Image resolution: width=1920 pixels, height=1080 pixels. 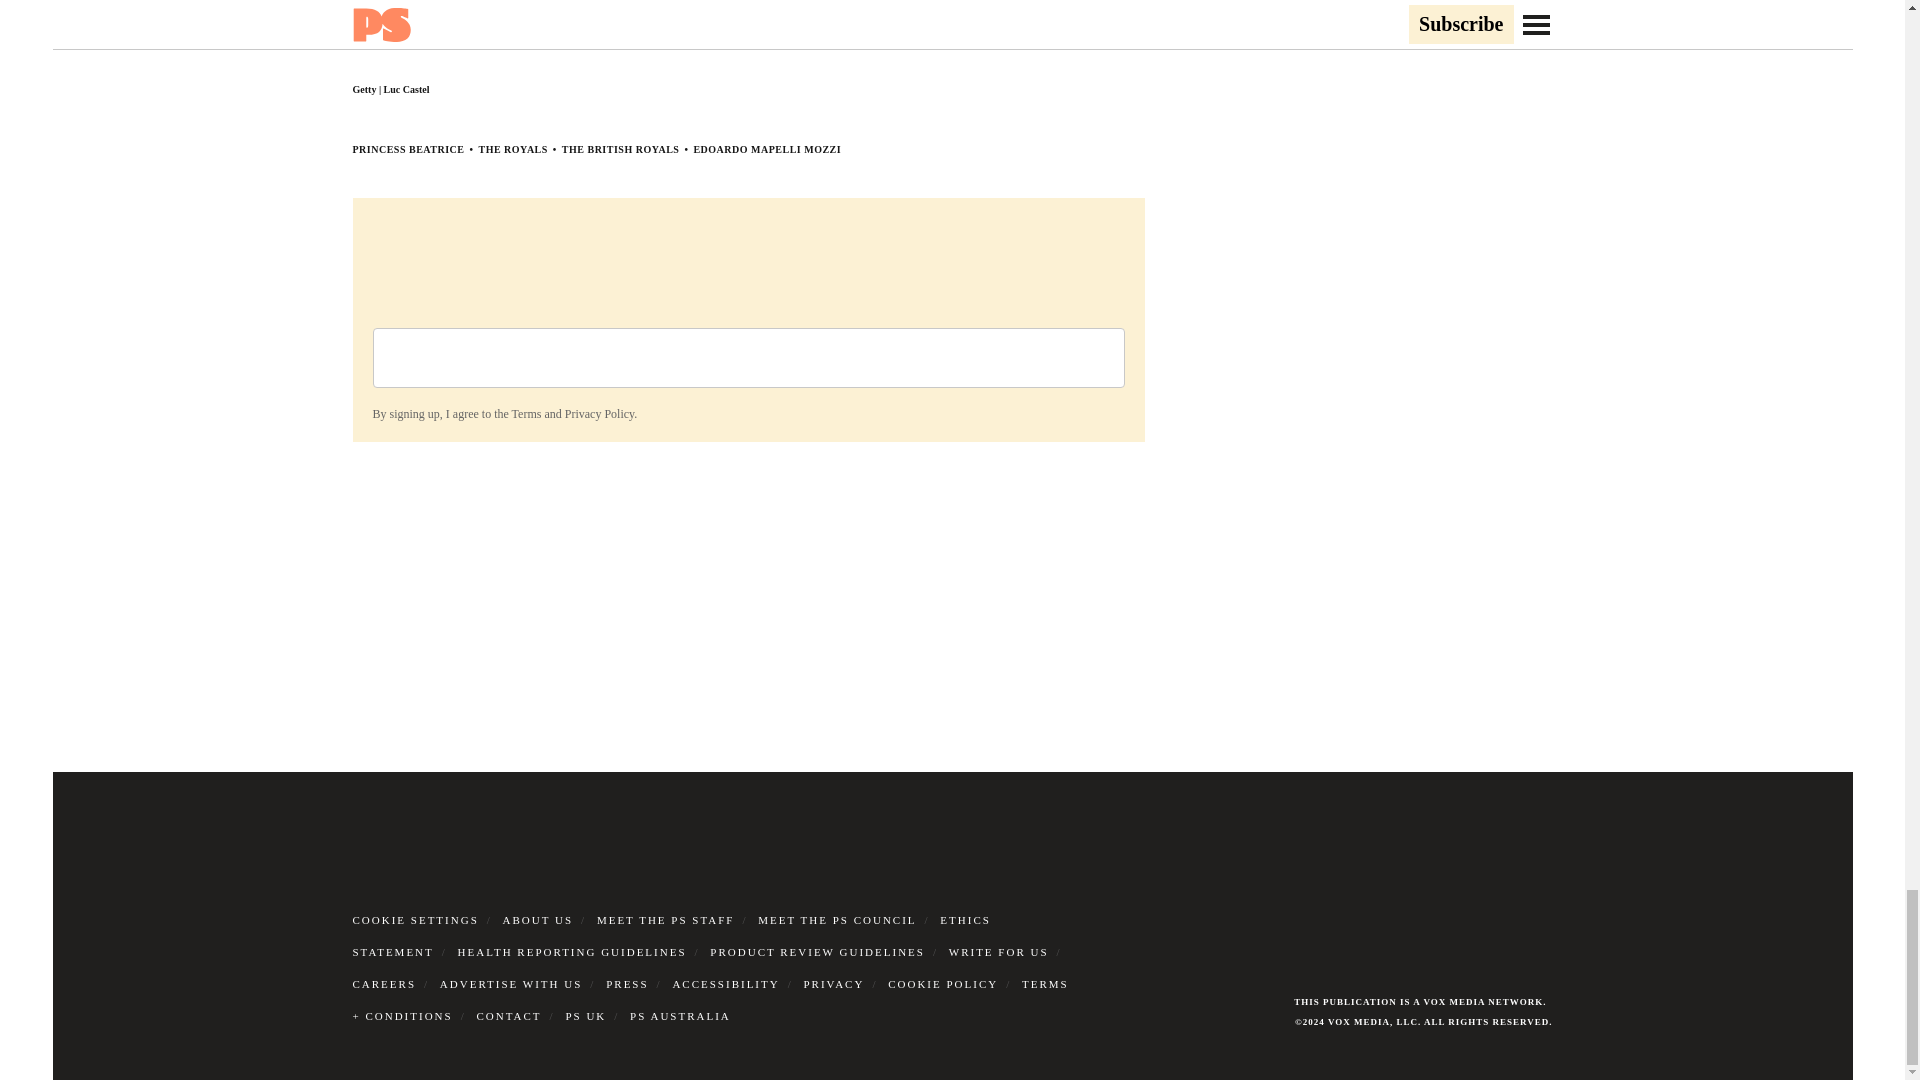 I want to click on ADVERTISE WITH US, so click(x=511, y=984).